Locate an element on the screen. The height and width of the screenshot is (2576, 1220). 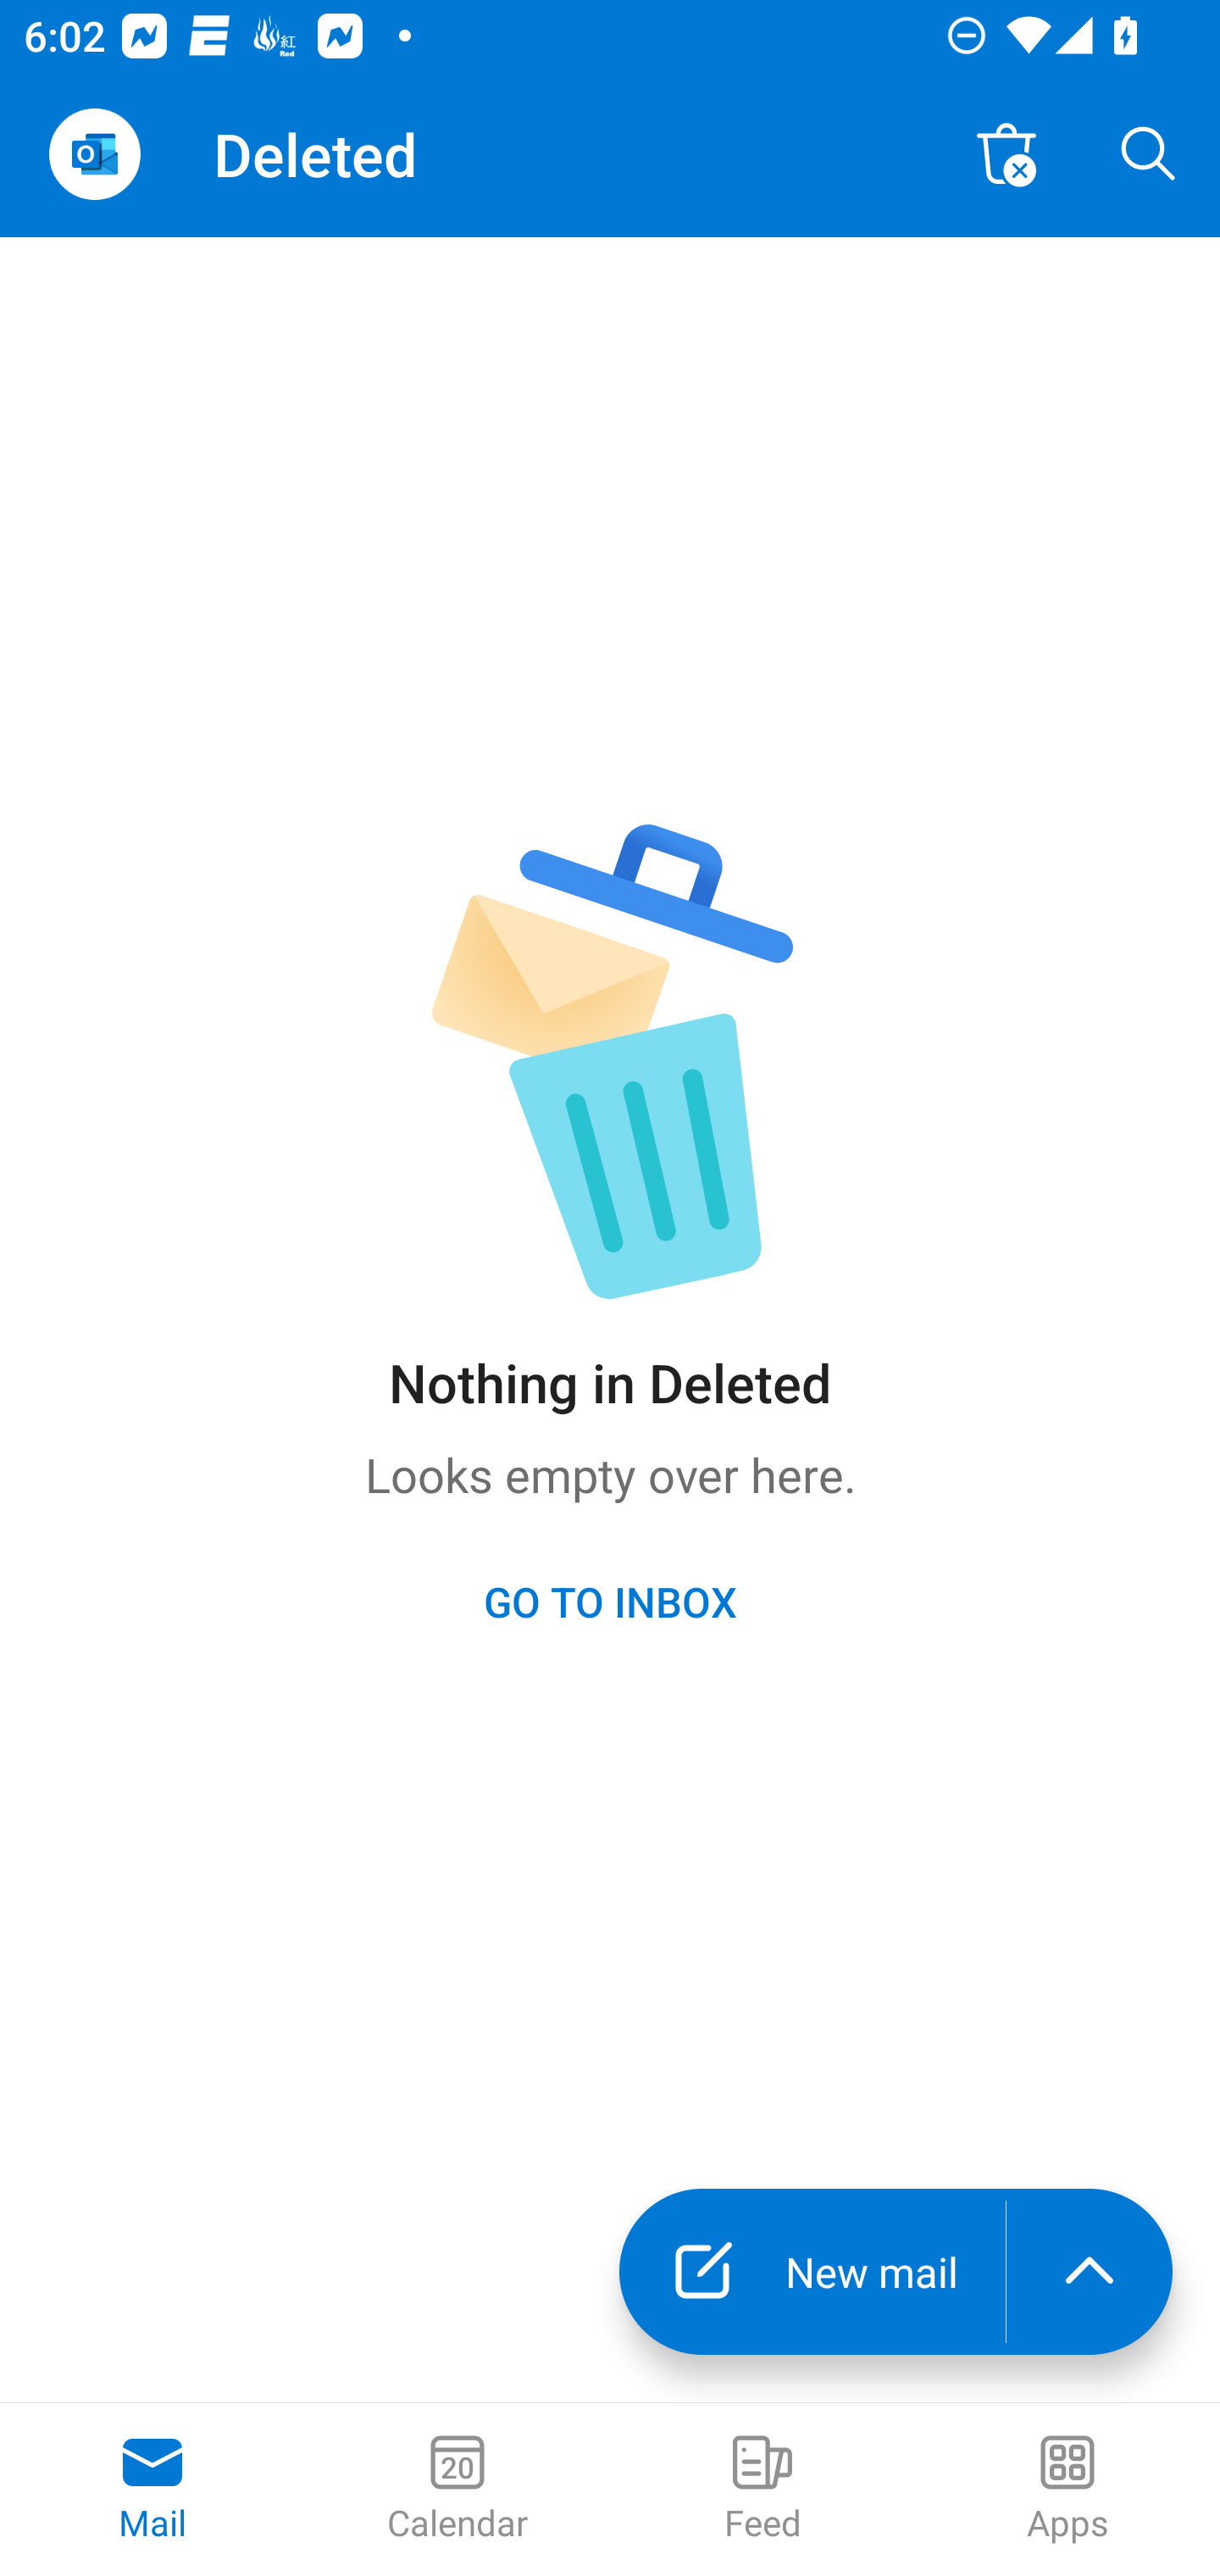
Apps is located at coordinates (1067, 2490).